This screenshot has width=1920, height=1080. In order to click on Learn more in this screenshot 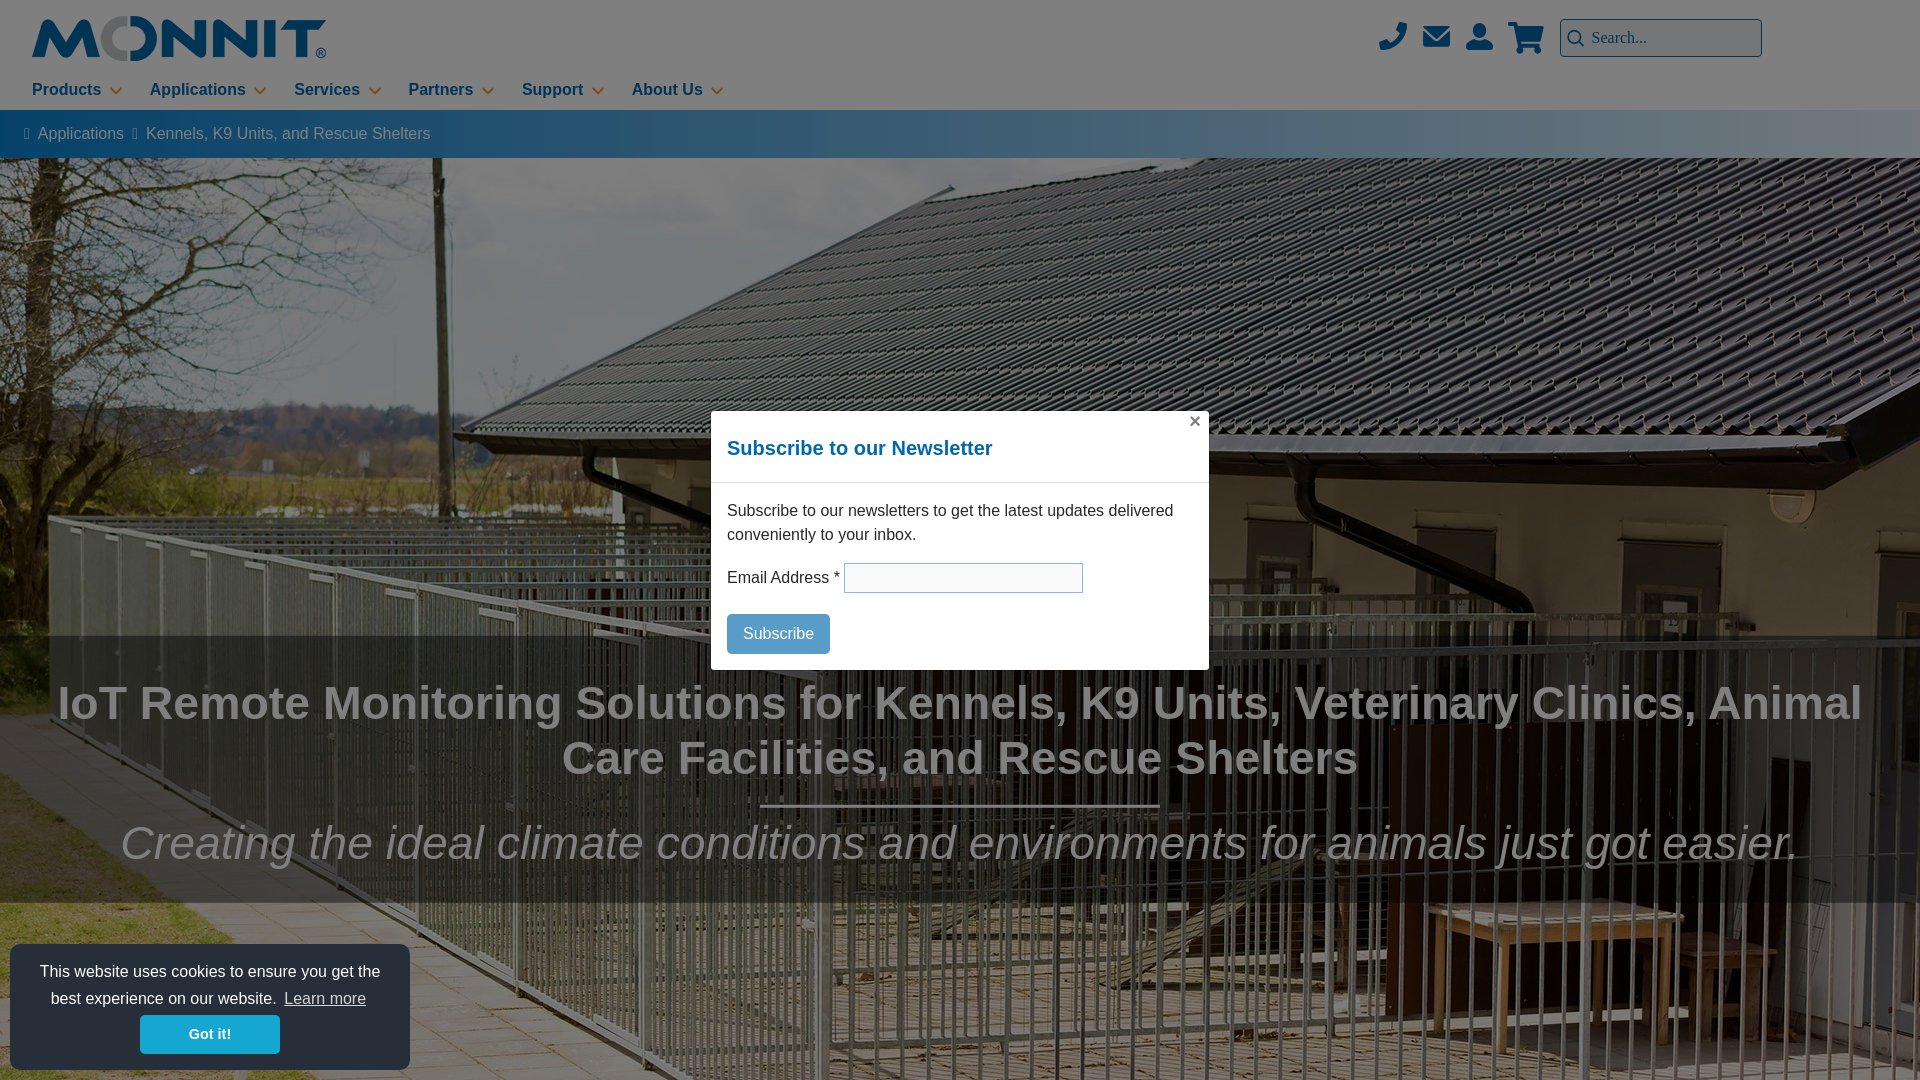, I will do `click(324, 998)`.